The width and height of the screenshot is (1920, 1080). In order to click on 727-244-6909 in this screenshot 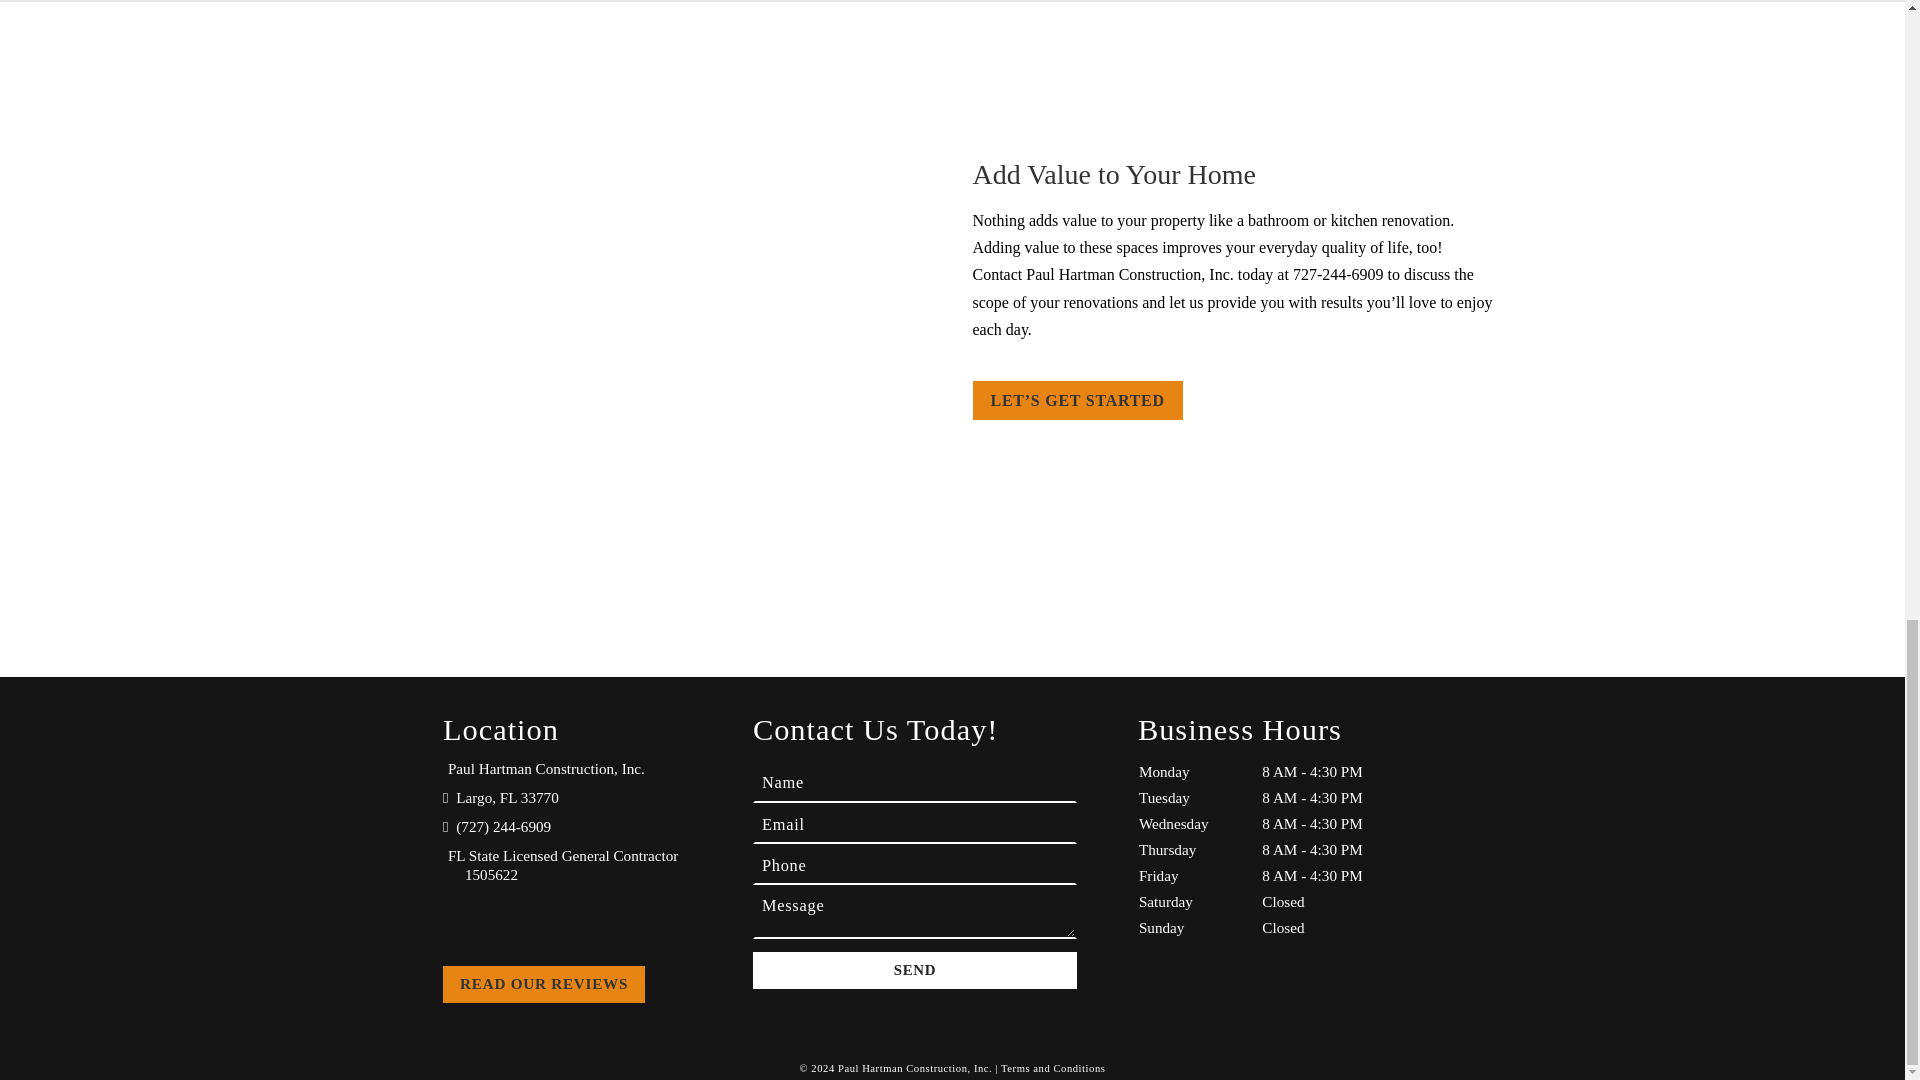, I will do `click(1338, 274)`.